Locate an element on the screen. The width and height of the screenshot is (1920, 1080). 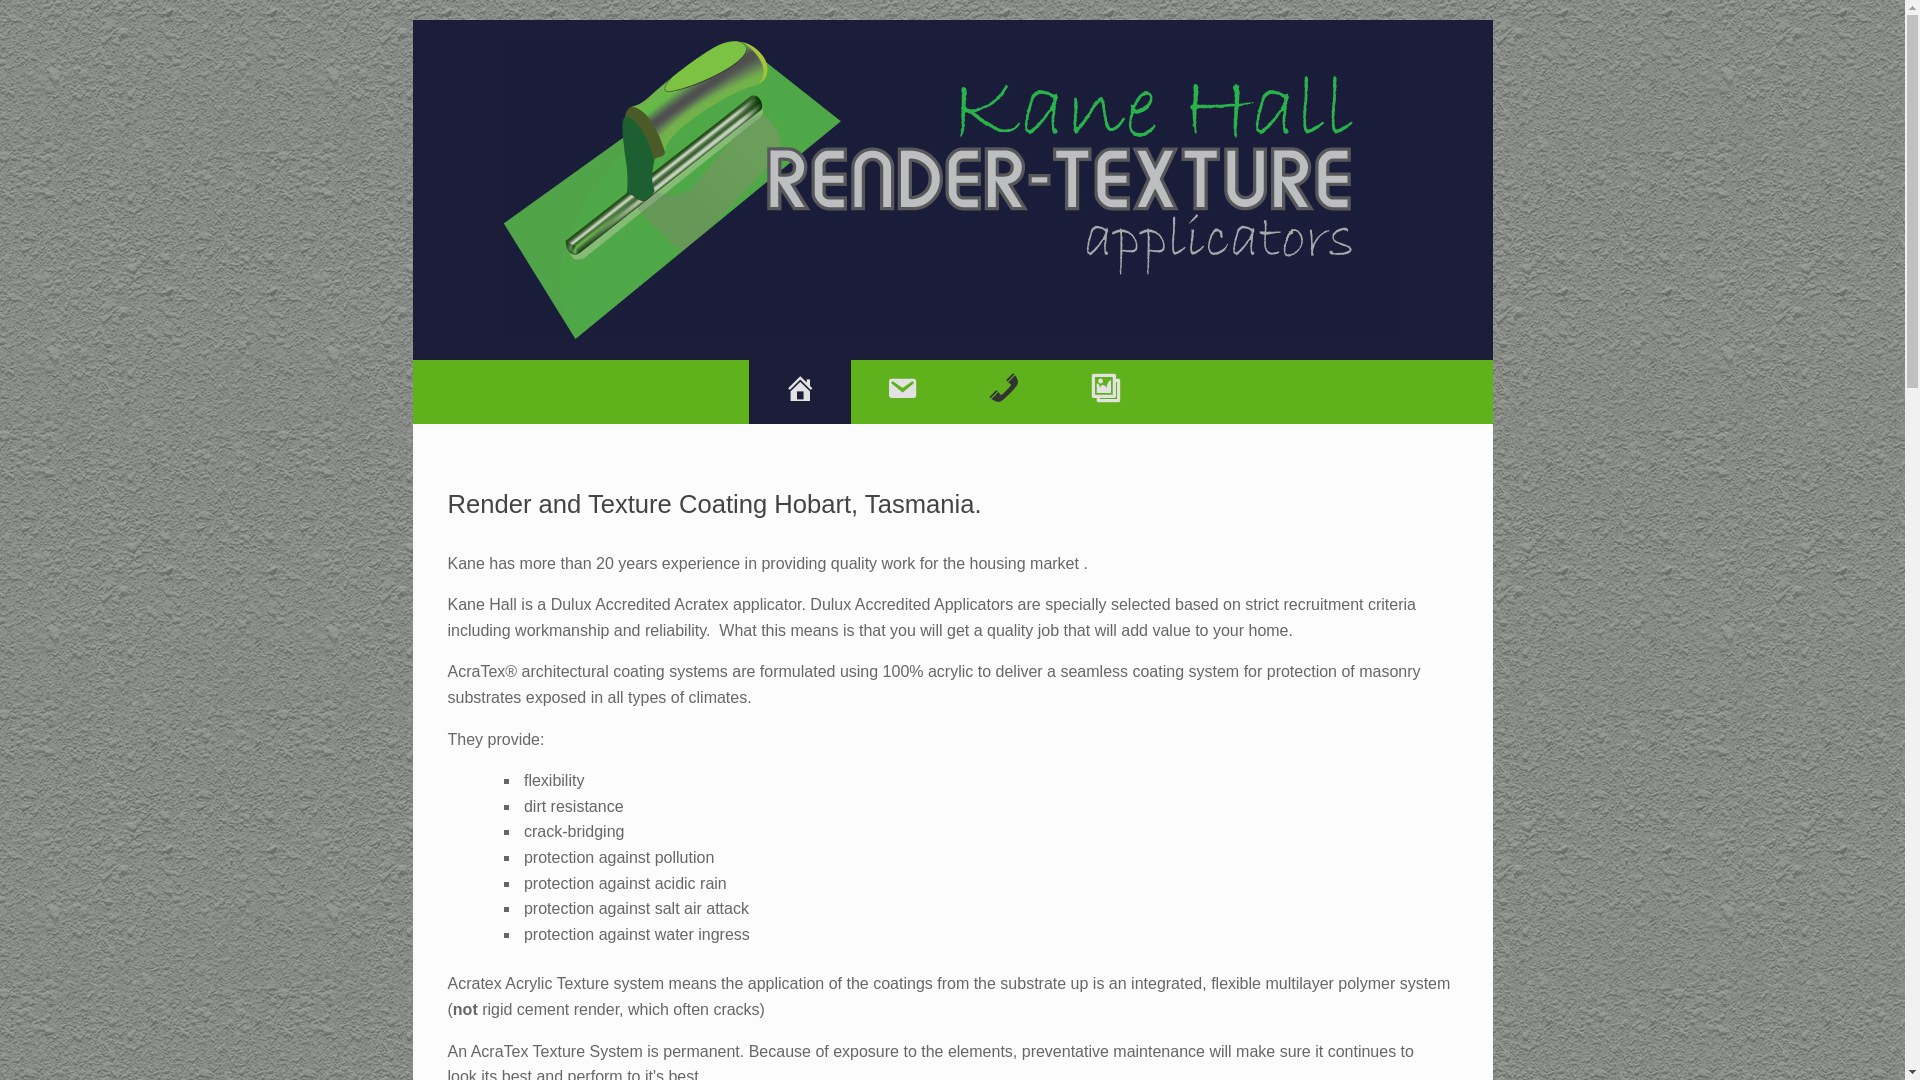
Skip to content is located at coordinates (412, 20).